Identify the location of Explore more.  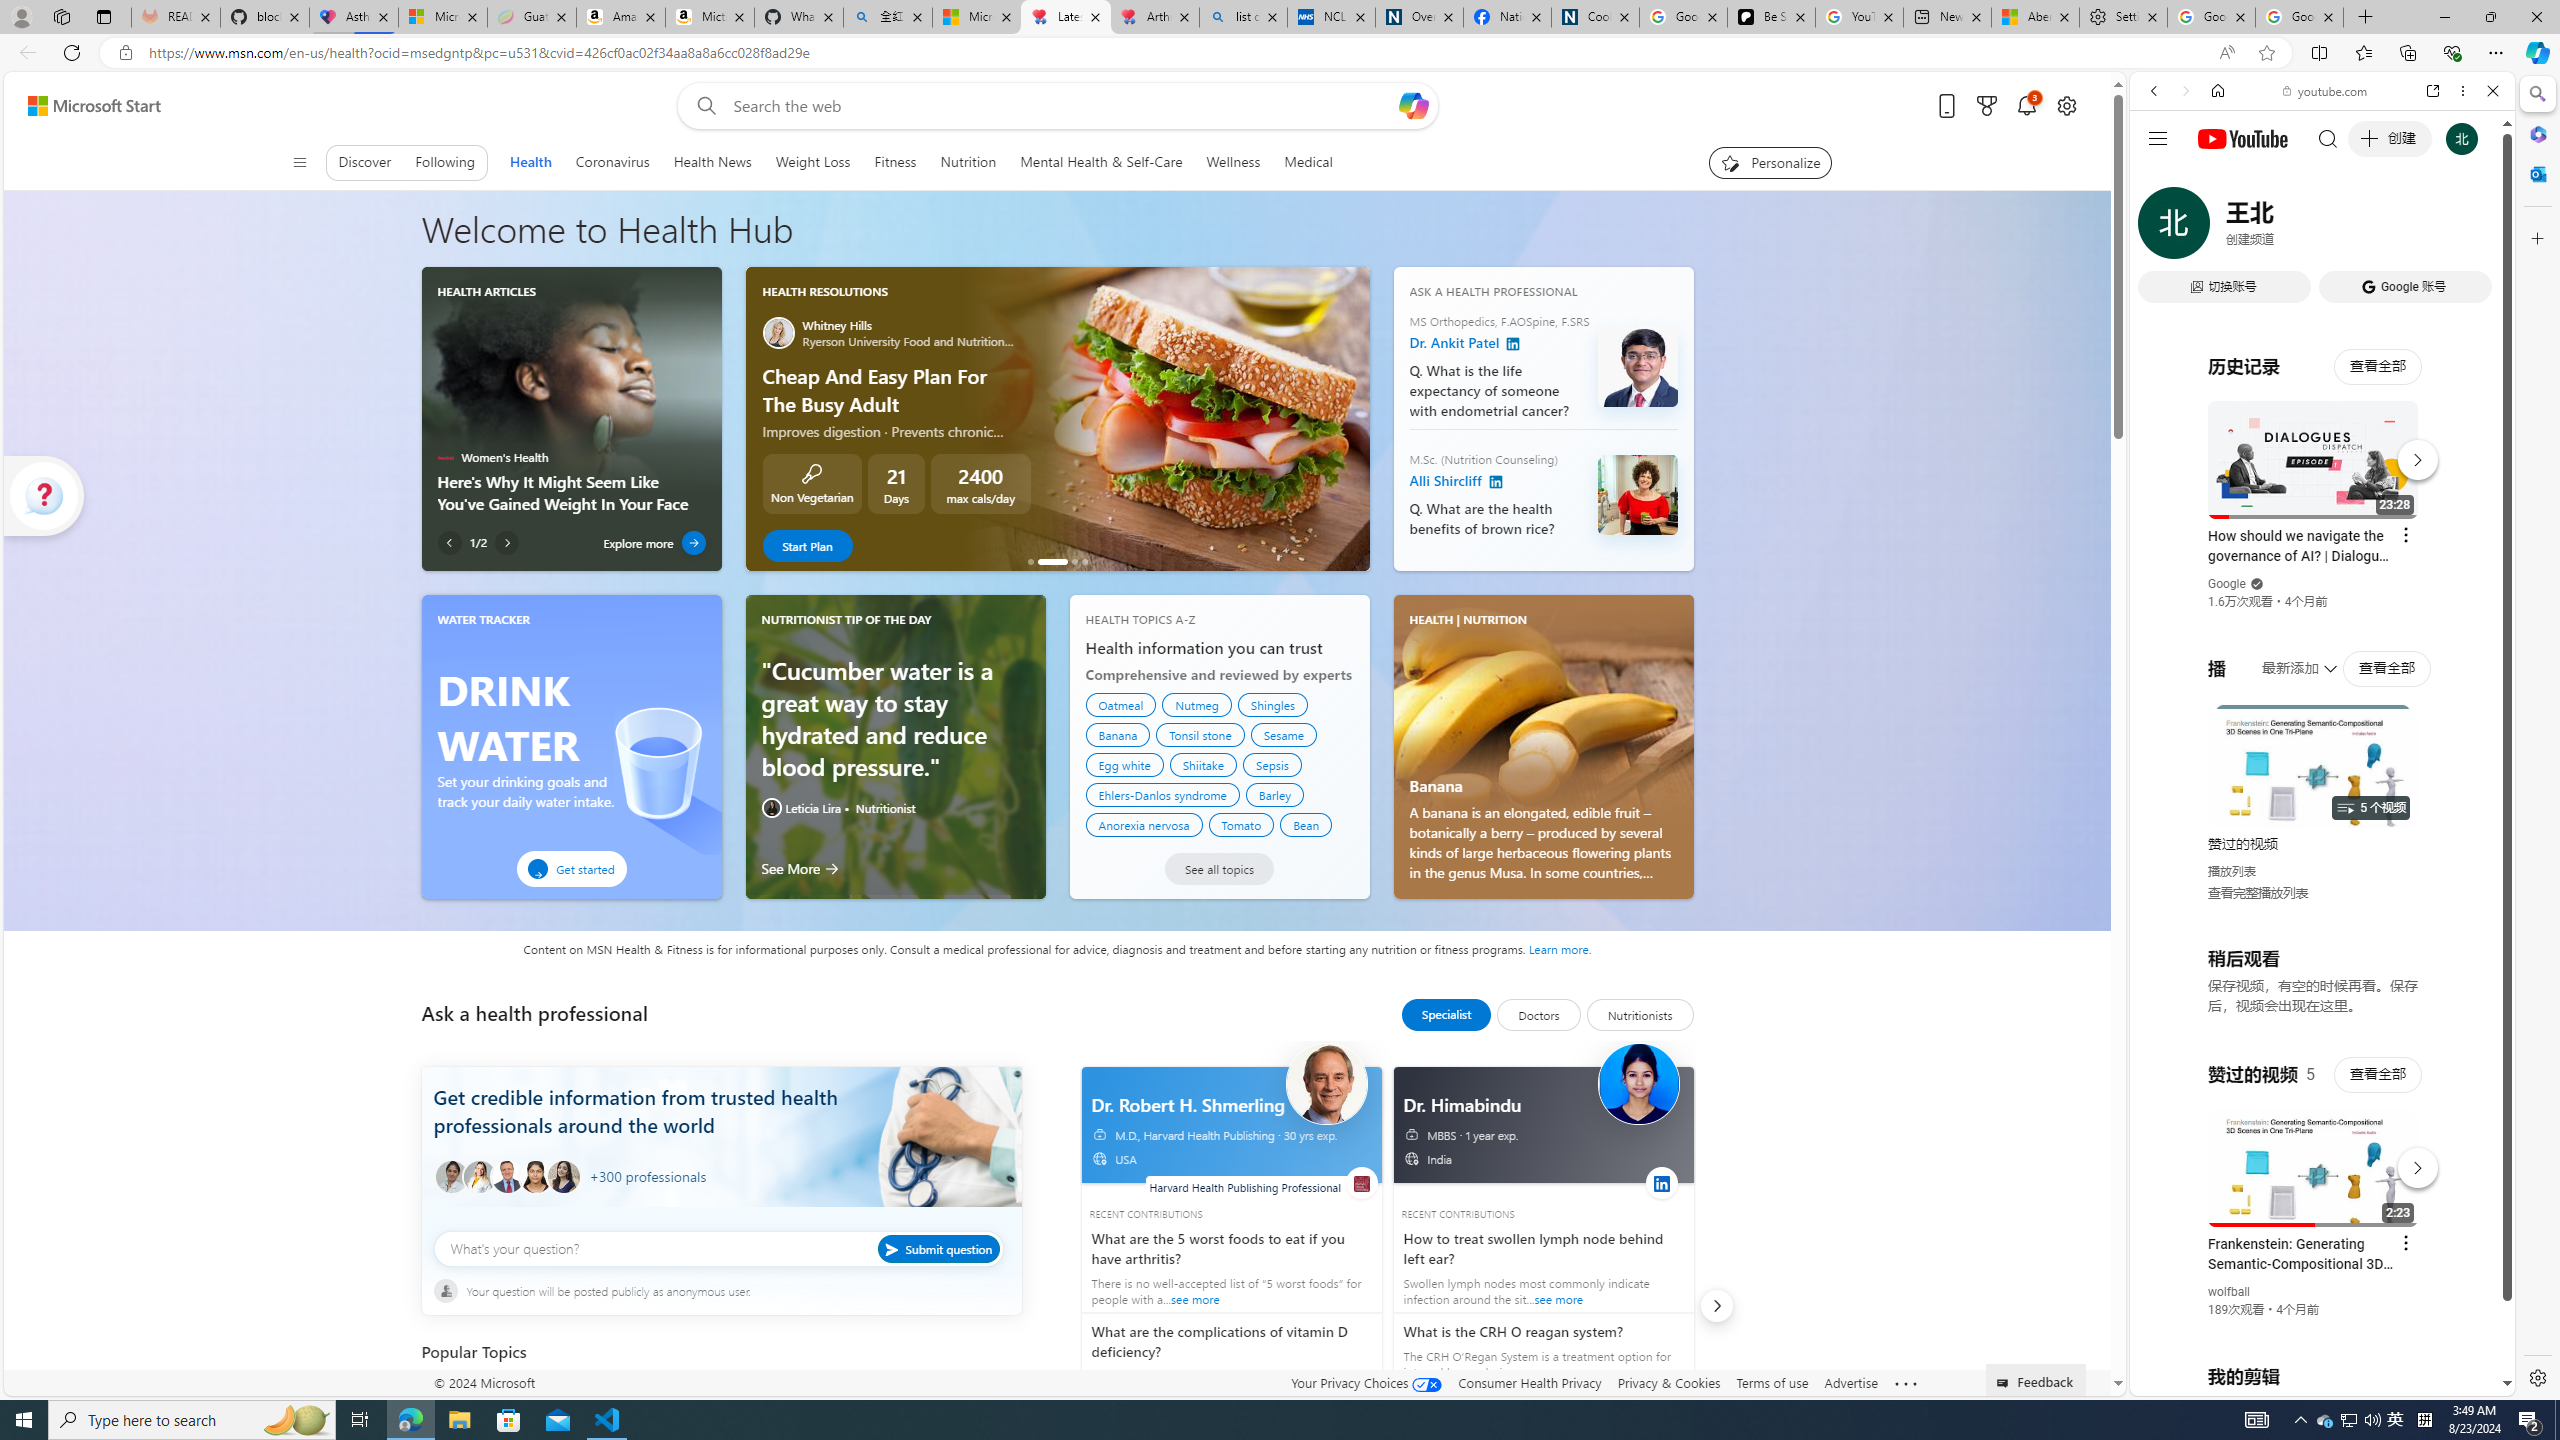
(655, 542).